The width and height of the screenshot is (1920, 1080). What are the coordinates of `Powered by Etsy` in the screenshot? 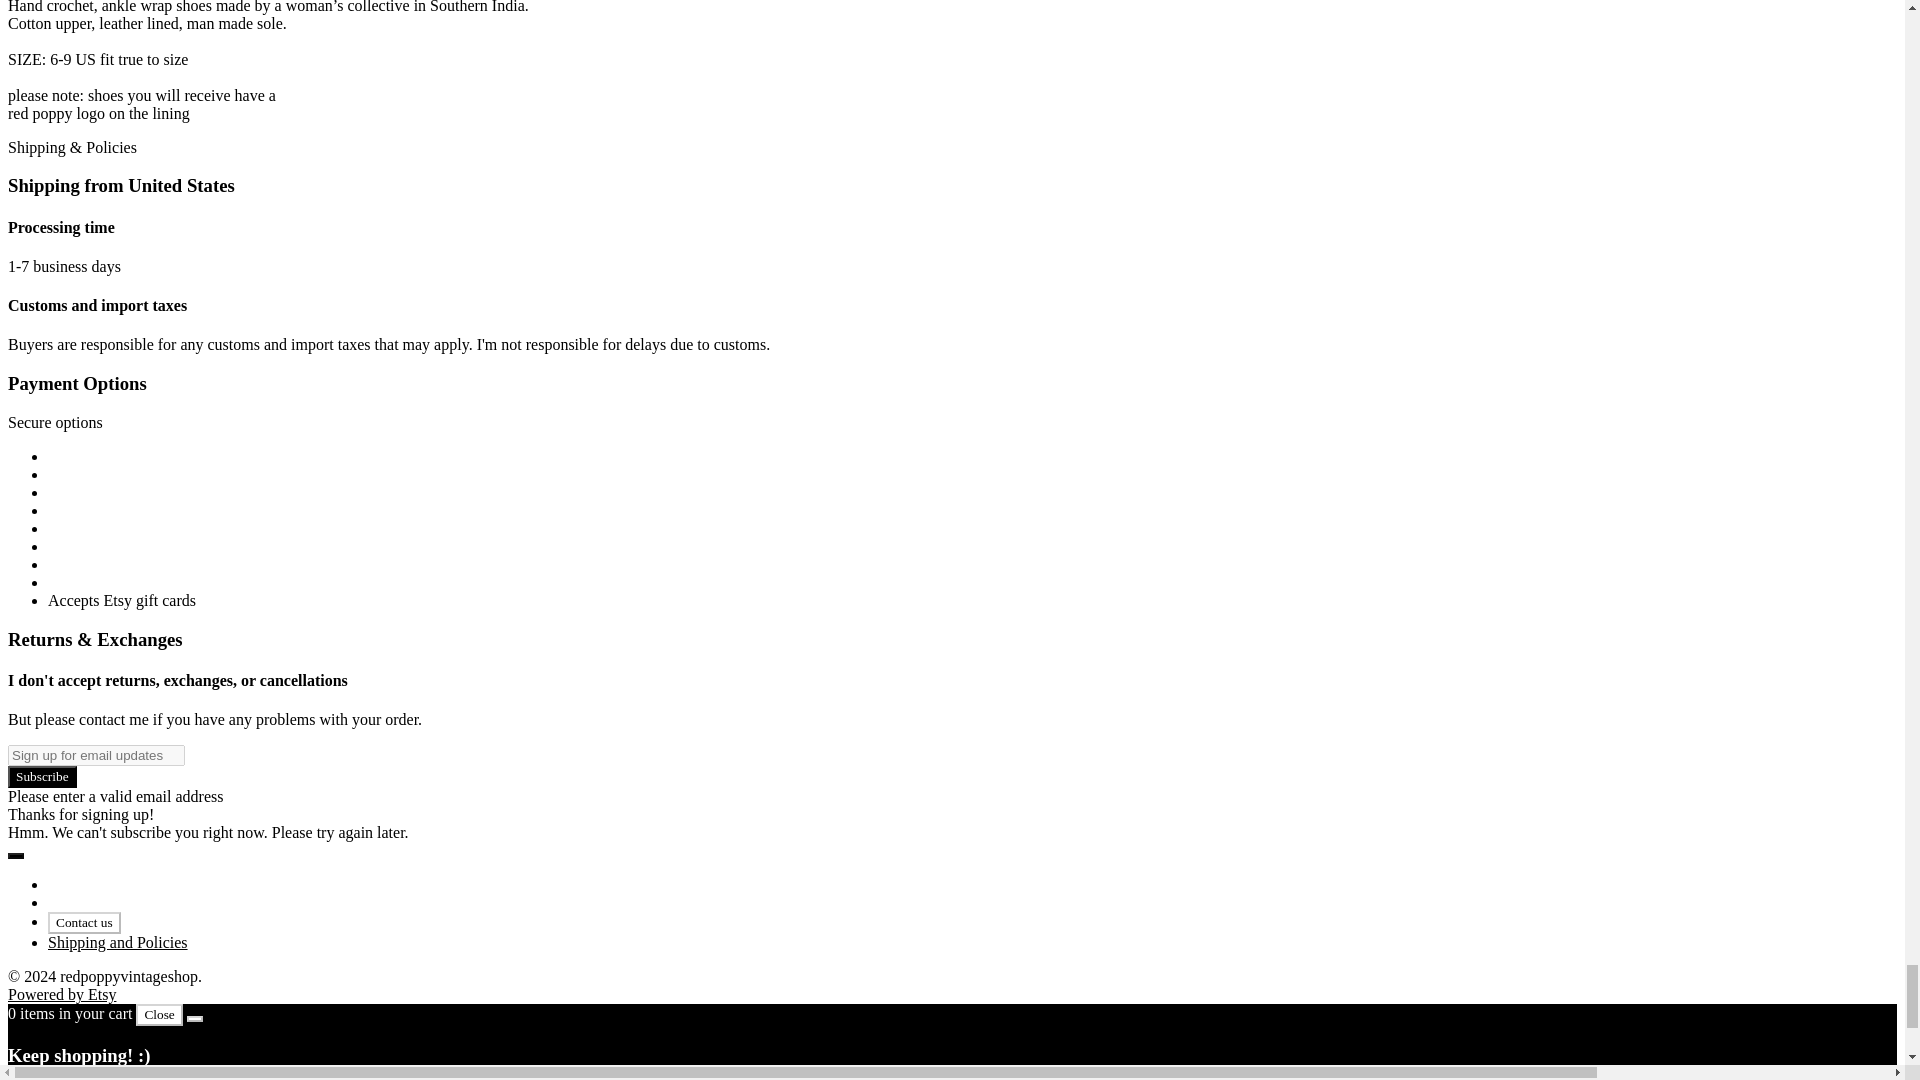 It's located at (61, 994).